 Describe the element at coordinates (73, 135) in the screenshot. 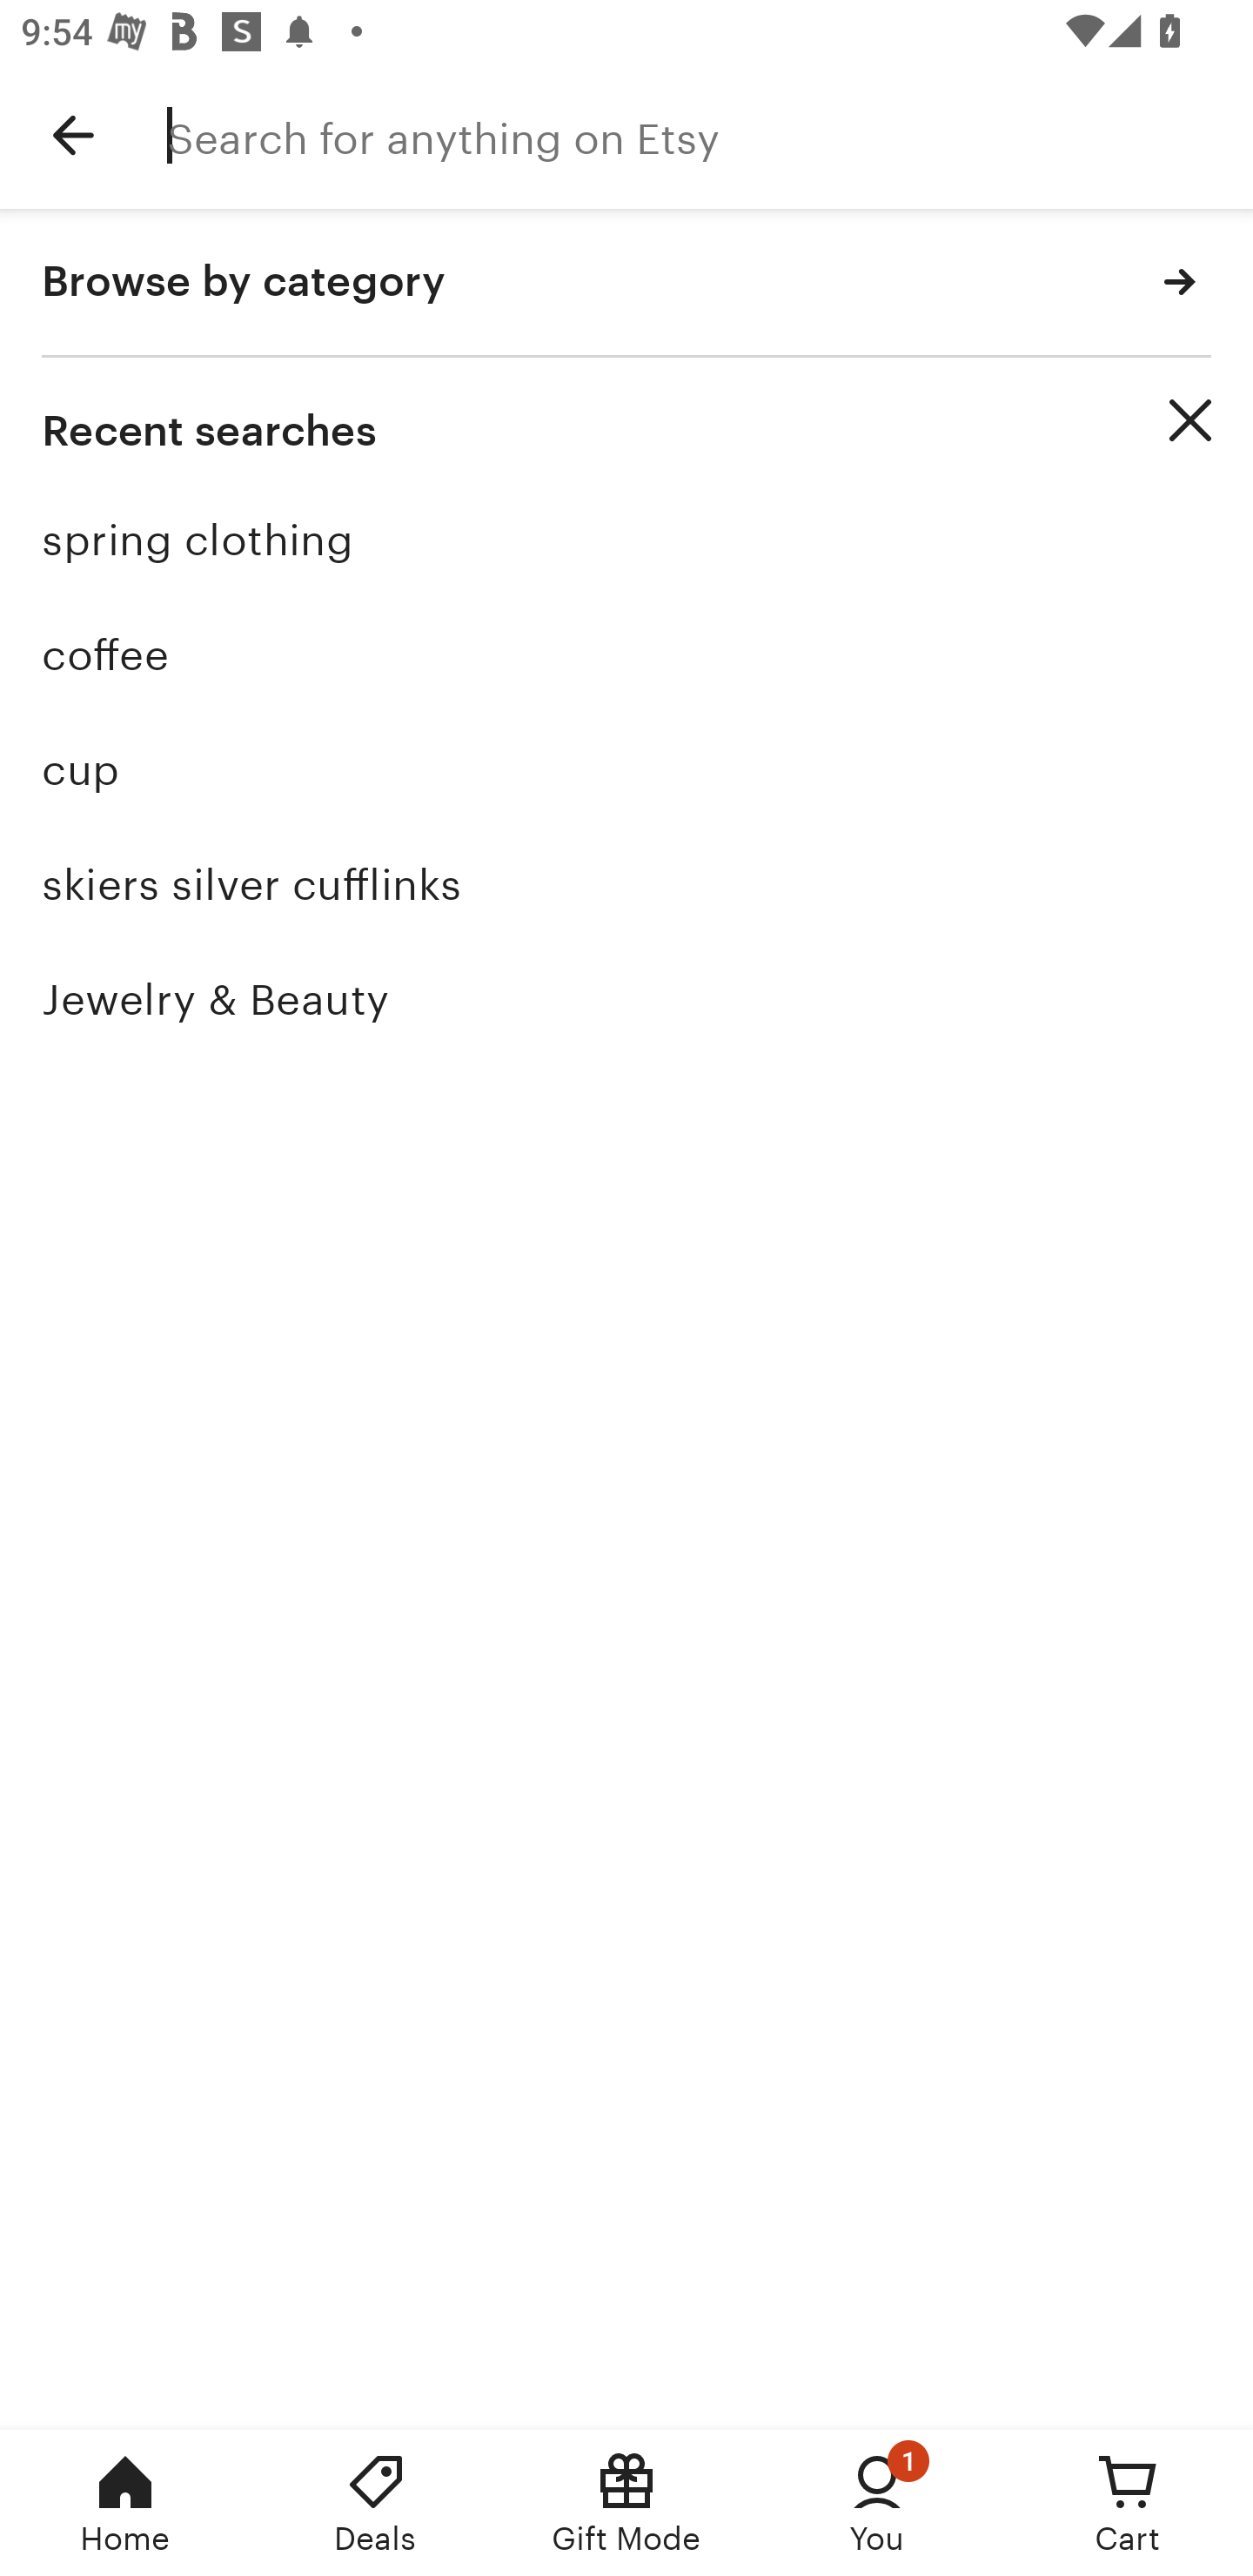

I see `Navigate up` at that location.